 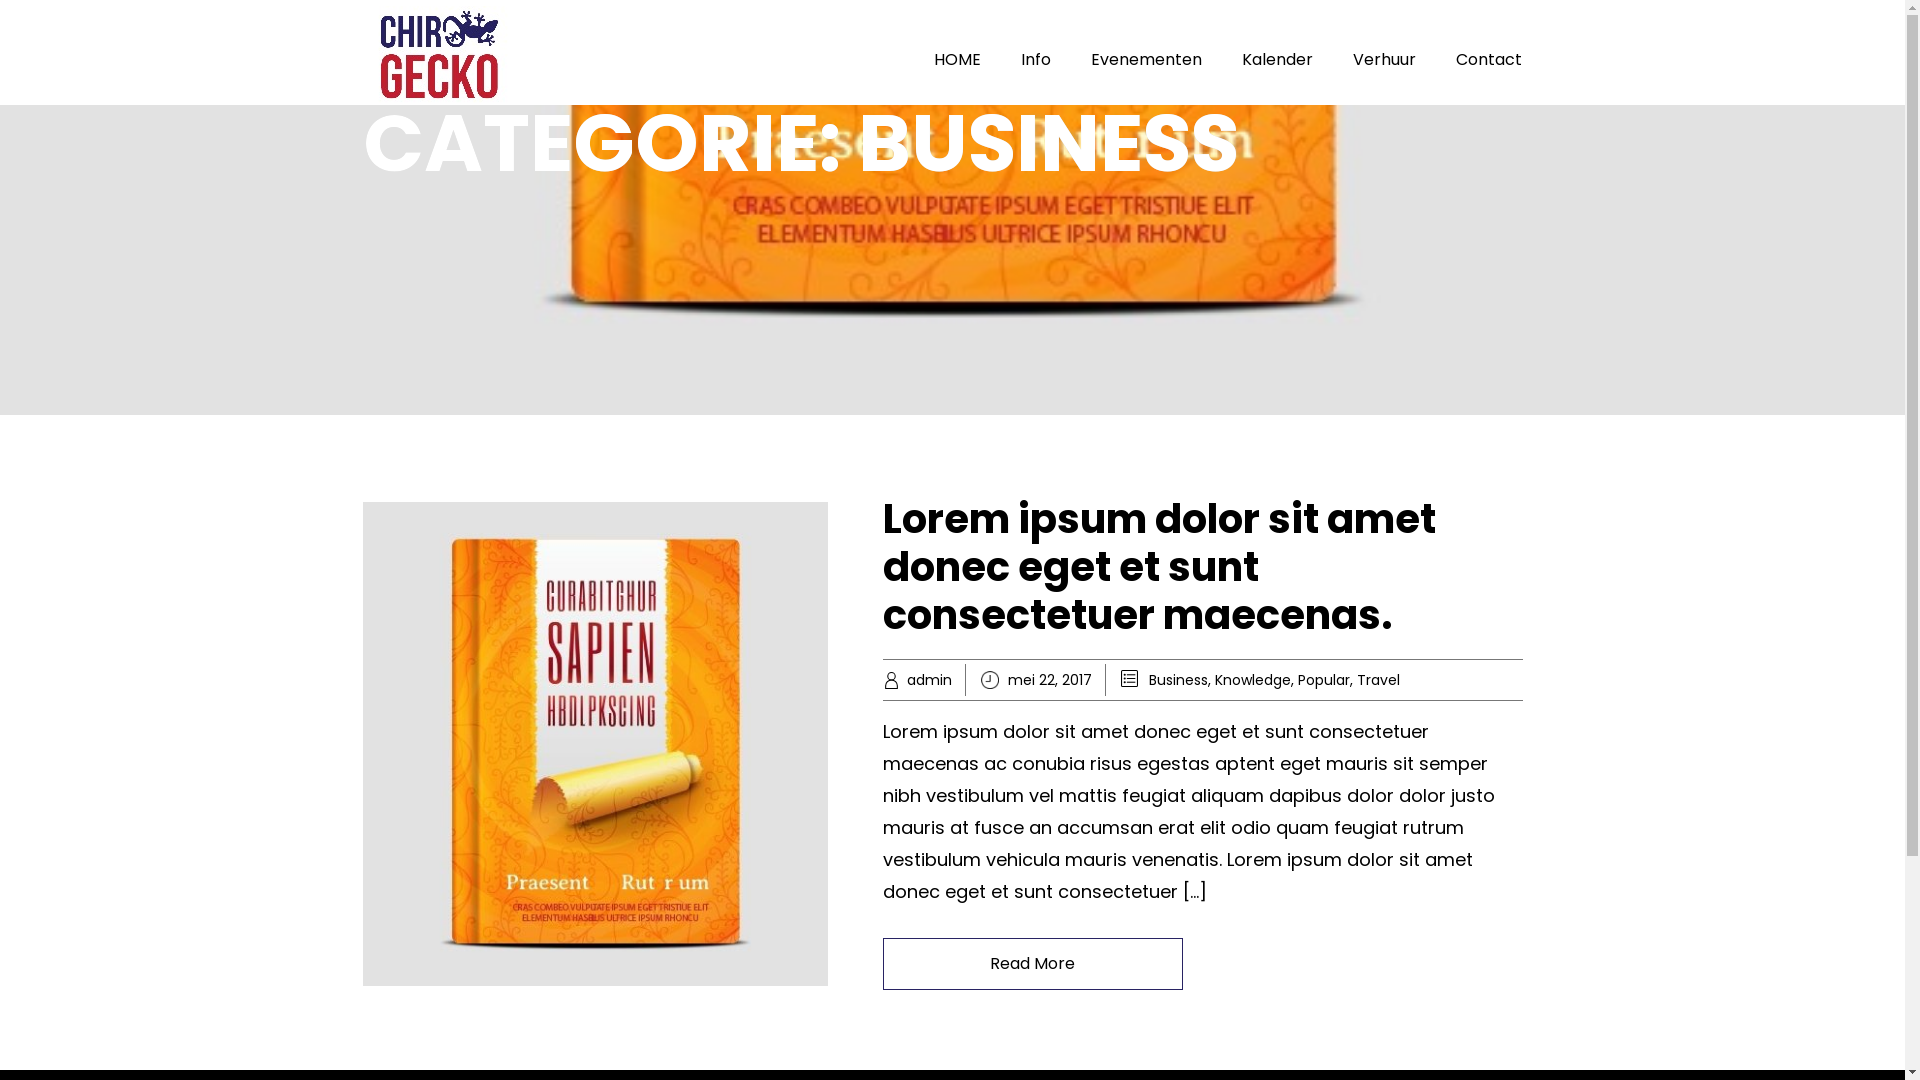 What do you see at coordinates (1252, 680) in the screenshot?
I see `Knowledge` at bounding box center [1252, 680].